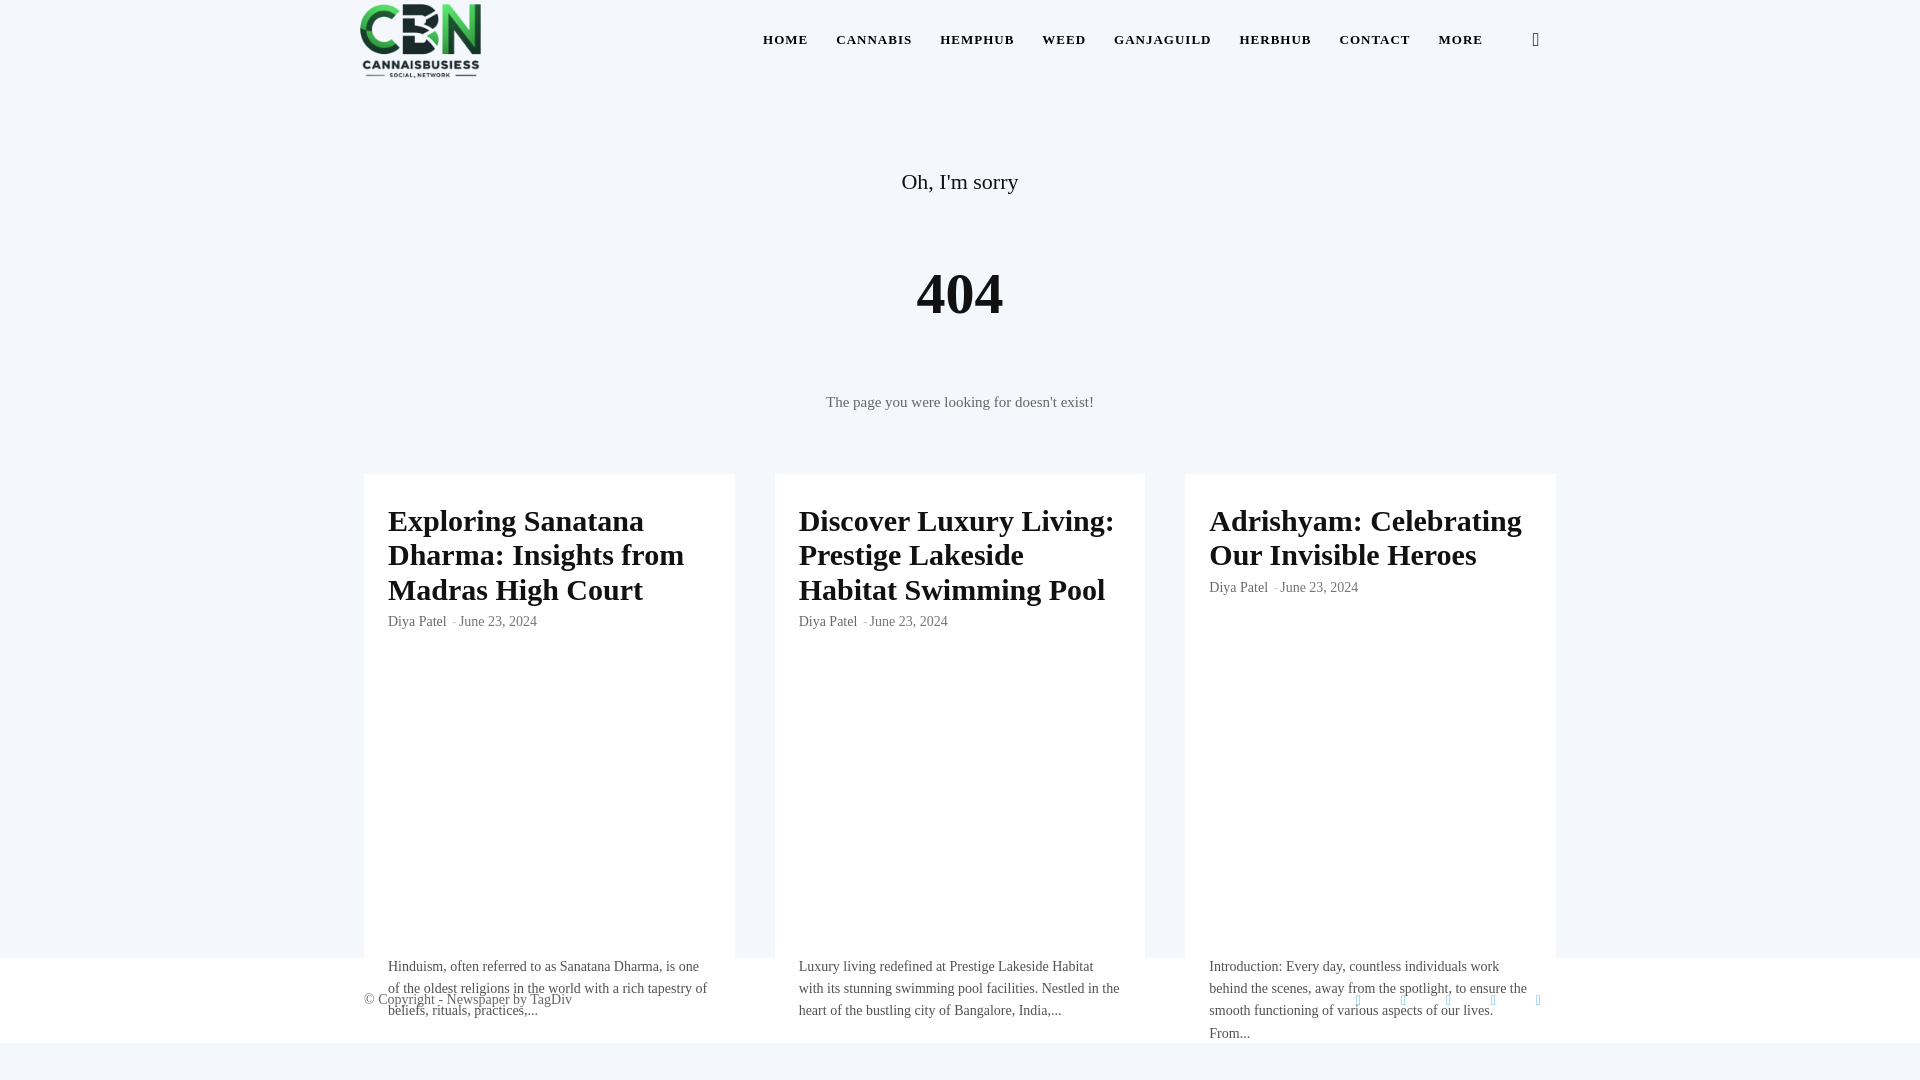 Image resolution: width=1920 pixels, height=1080 pixels. What do you see at coordinates (535, 554) in the screenshot?
I see `Exploring Sanatana Dharma: Insights from Madras High Court` at bounding box center [535, 554].